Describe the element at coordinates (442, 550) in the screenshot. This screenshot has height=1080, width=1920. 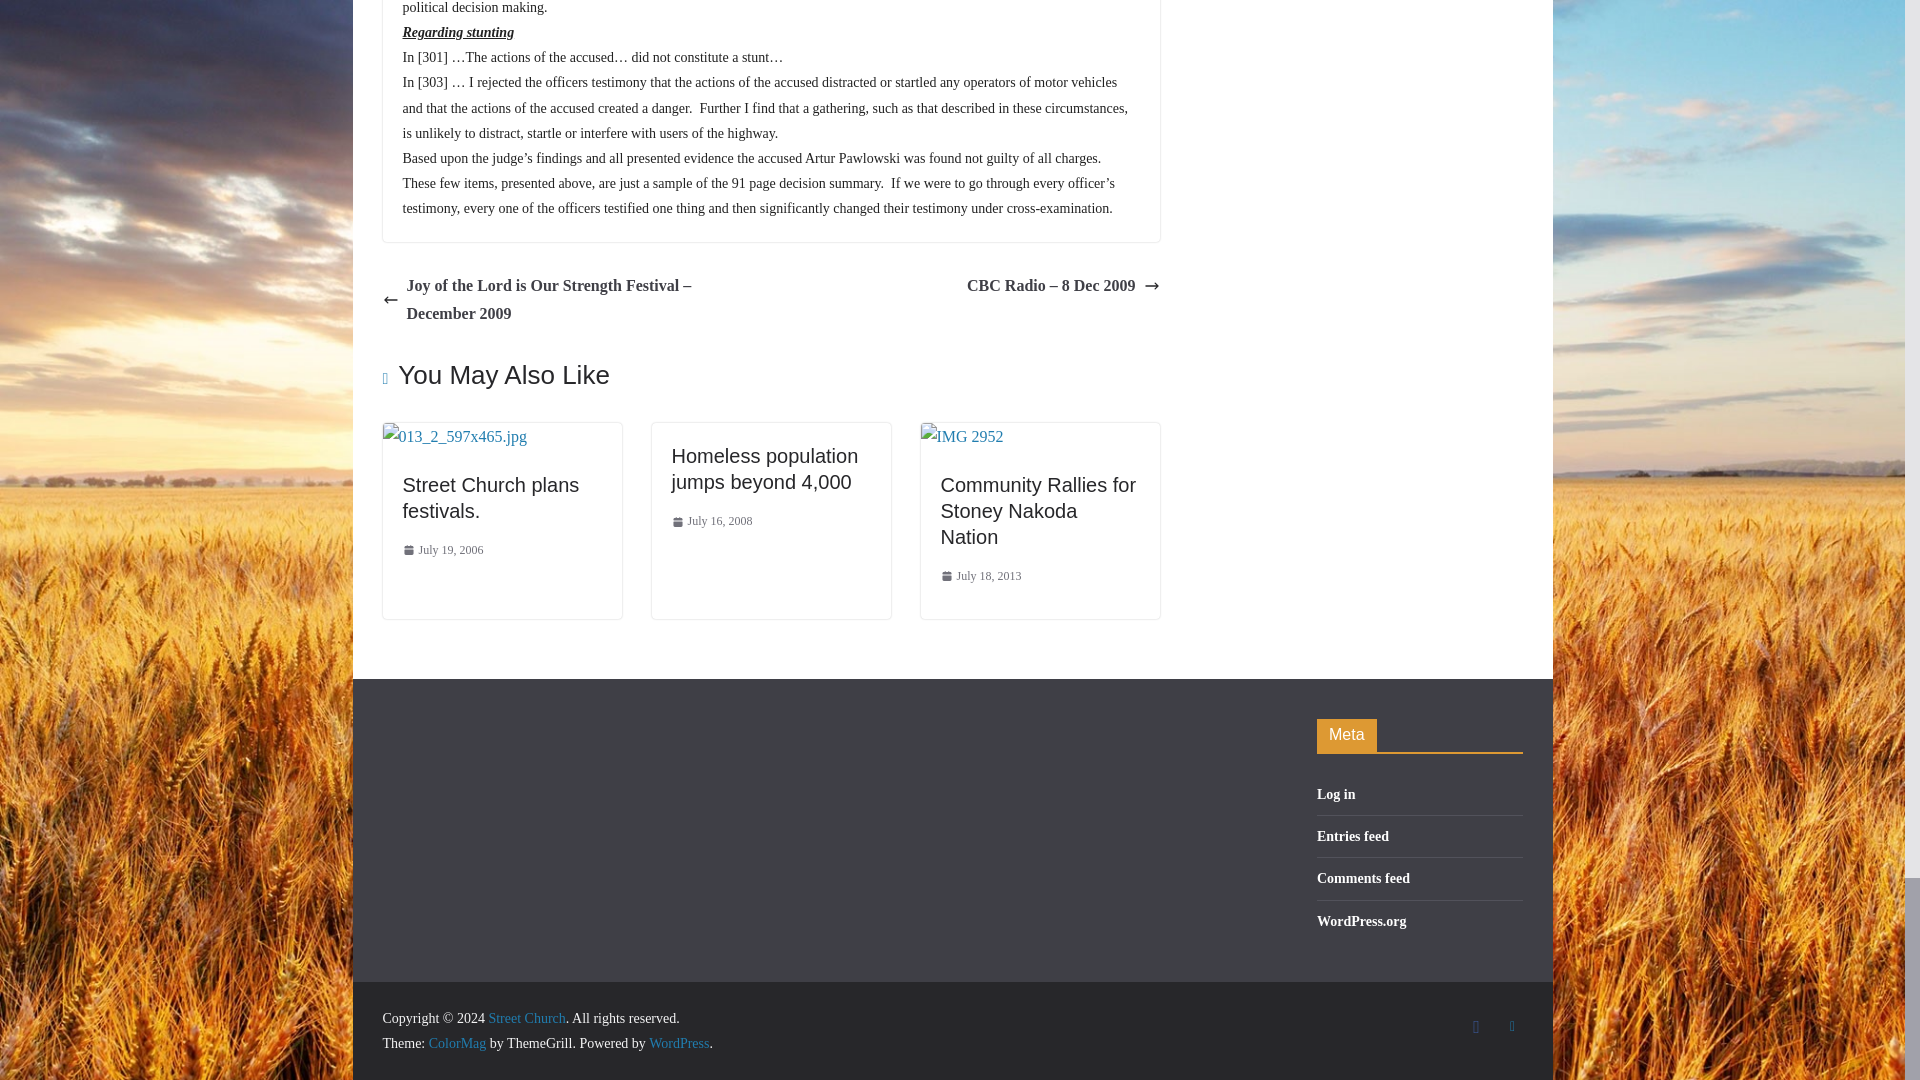
I see `2:00 am` at that location.